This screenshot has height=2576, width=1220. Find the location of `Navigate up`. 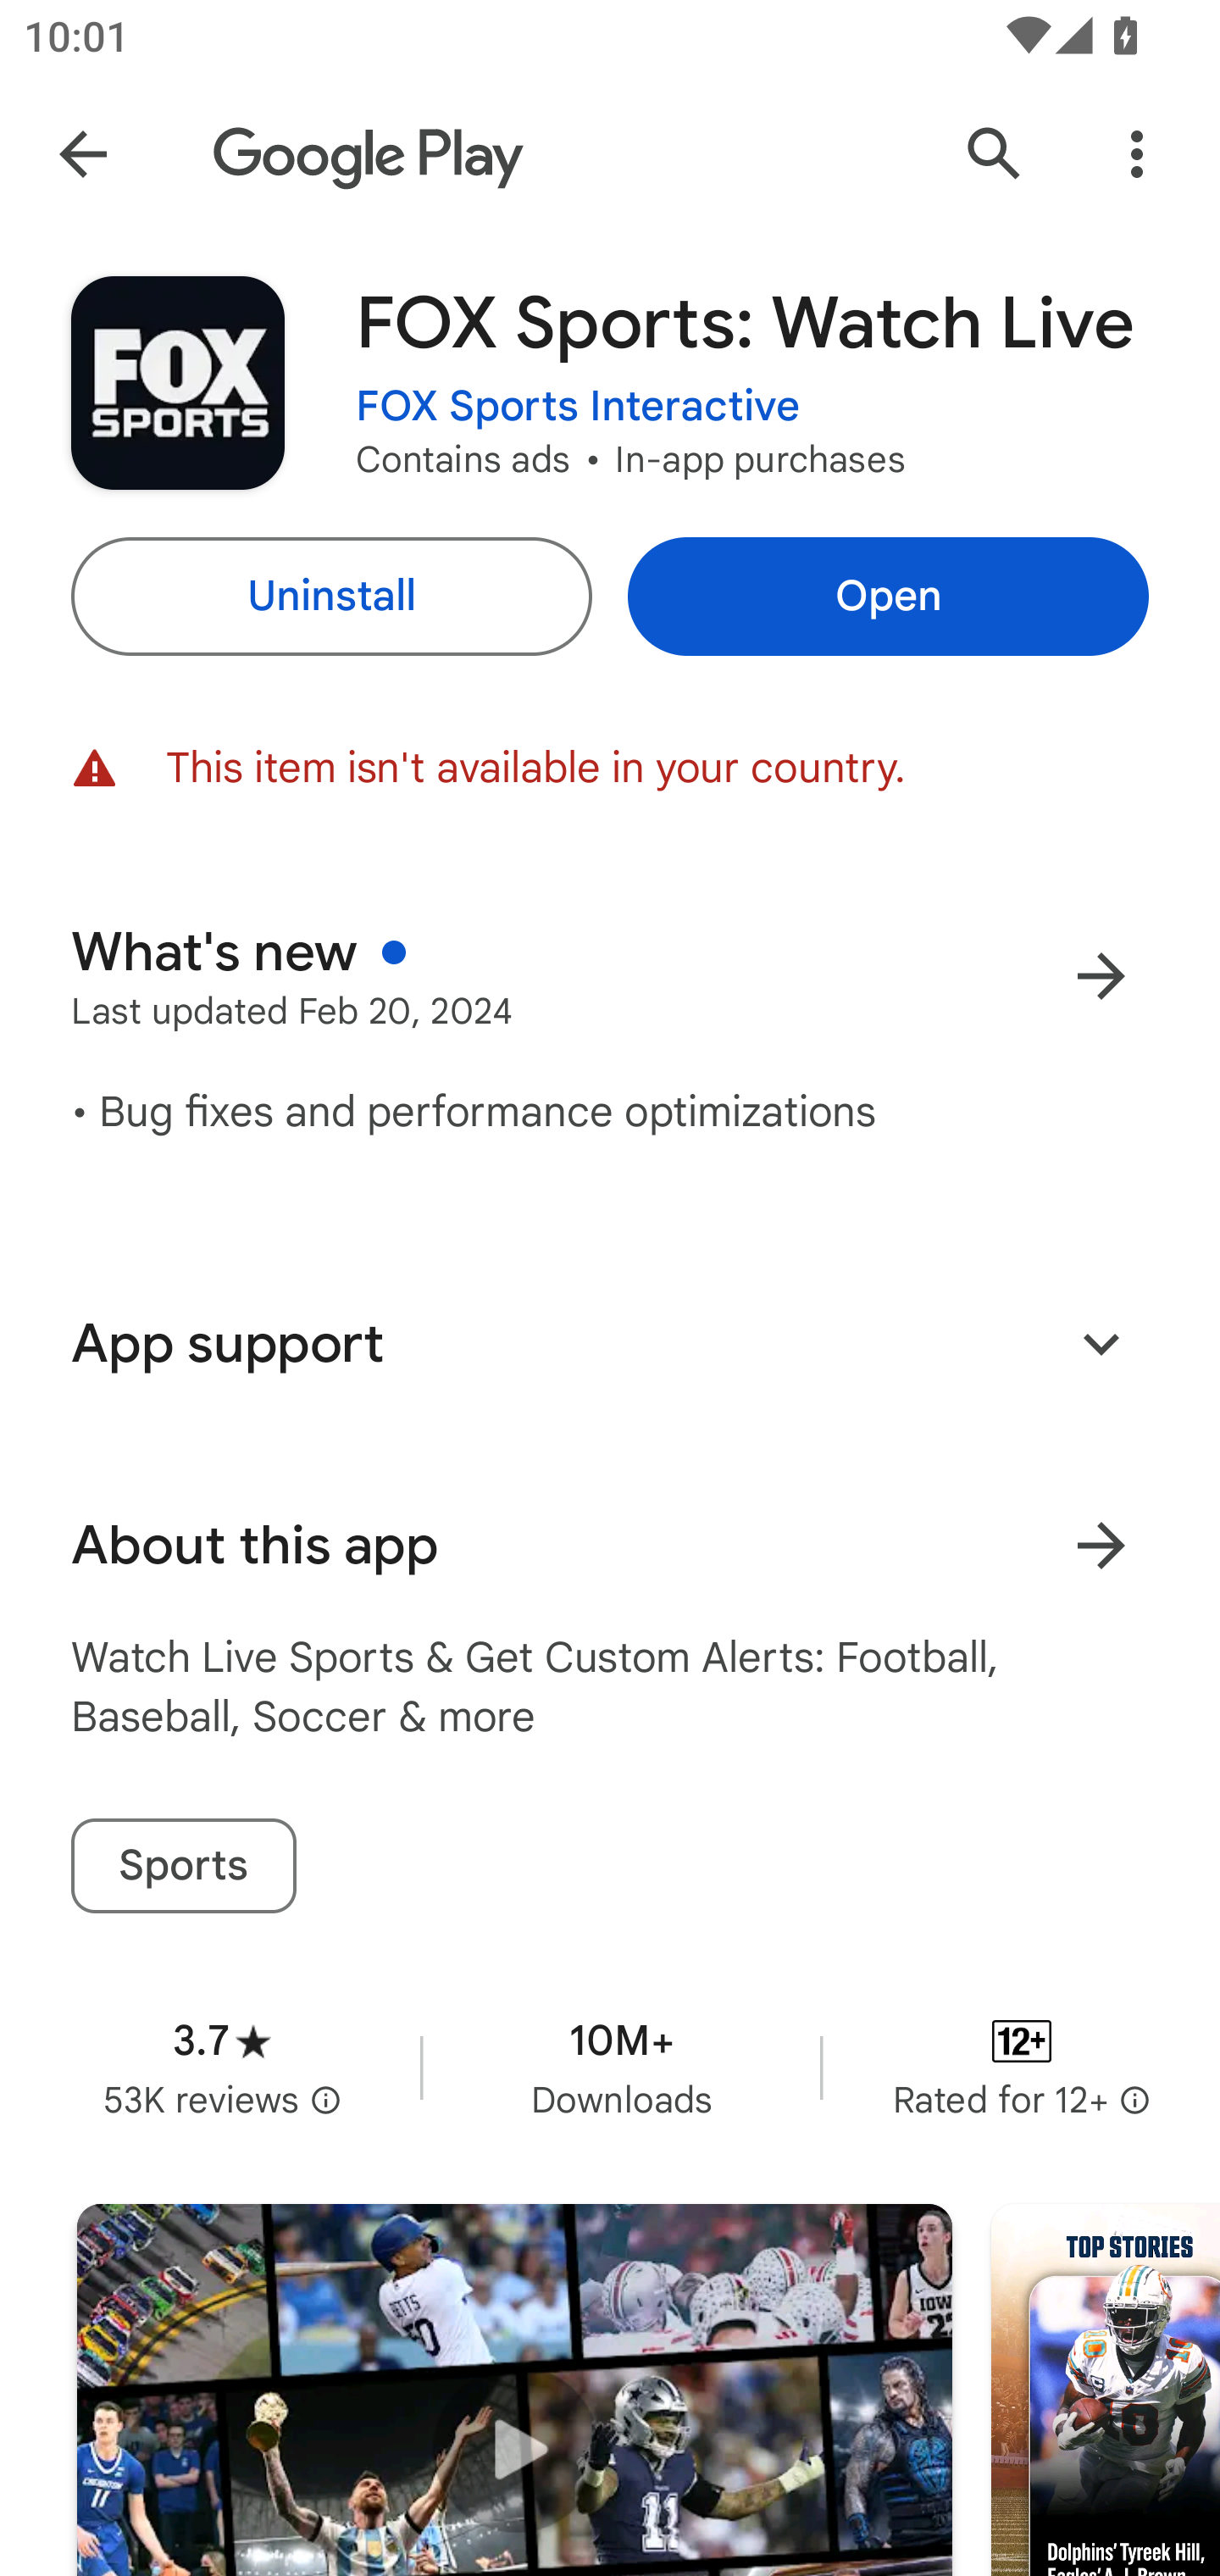

Navigate up is located at coordinates (83, 154).